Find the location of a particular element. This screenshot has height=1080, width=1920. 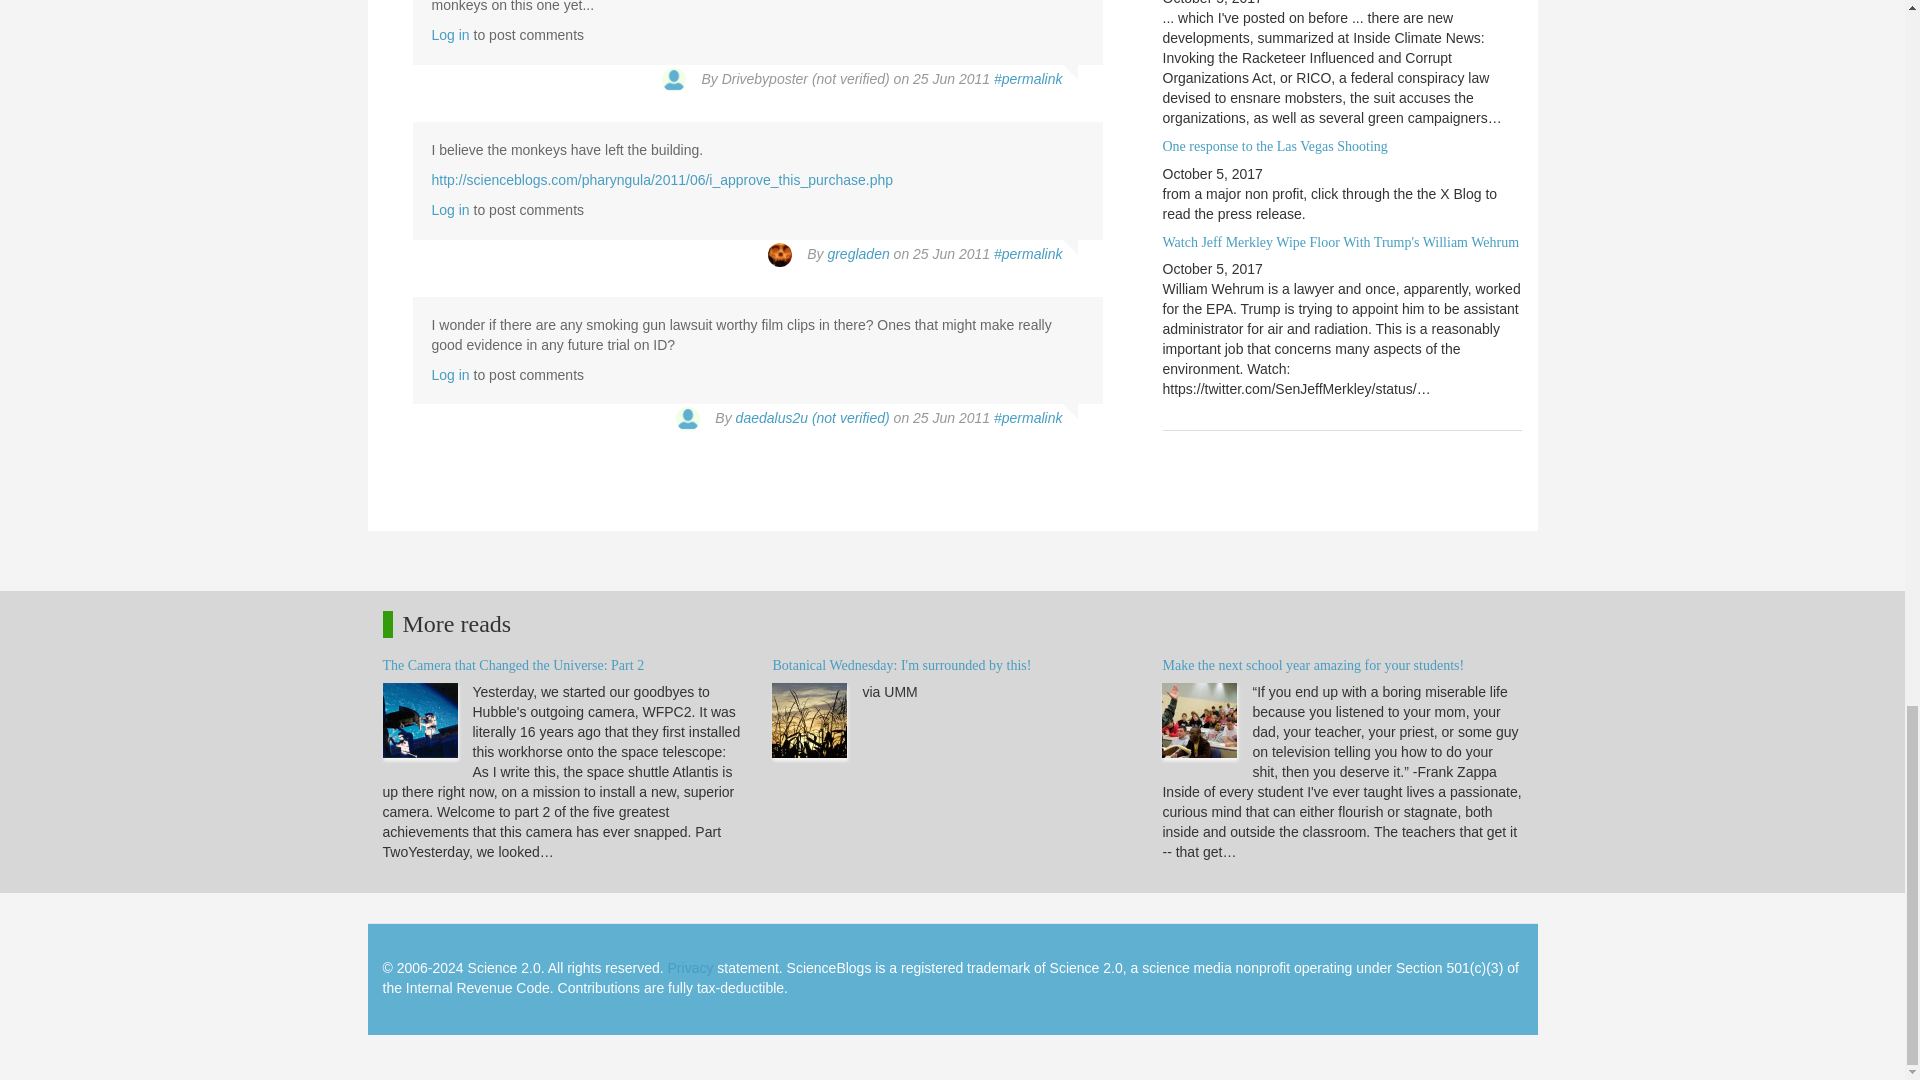

View user profile. is located at coordinates (858, 254).